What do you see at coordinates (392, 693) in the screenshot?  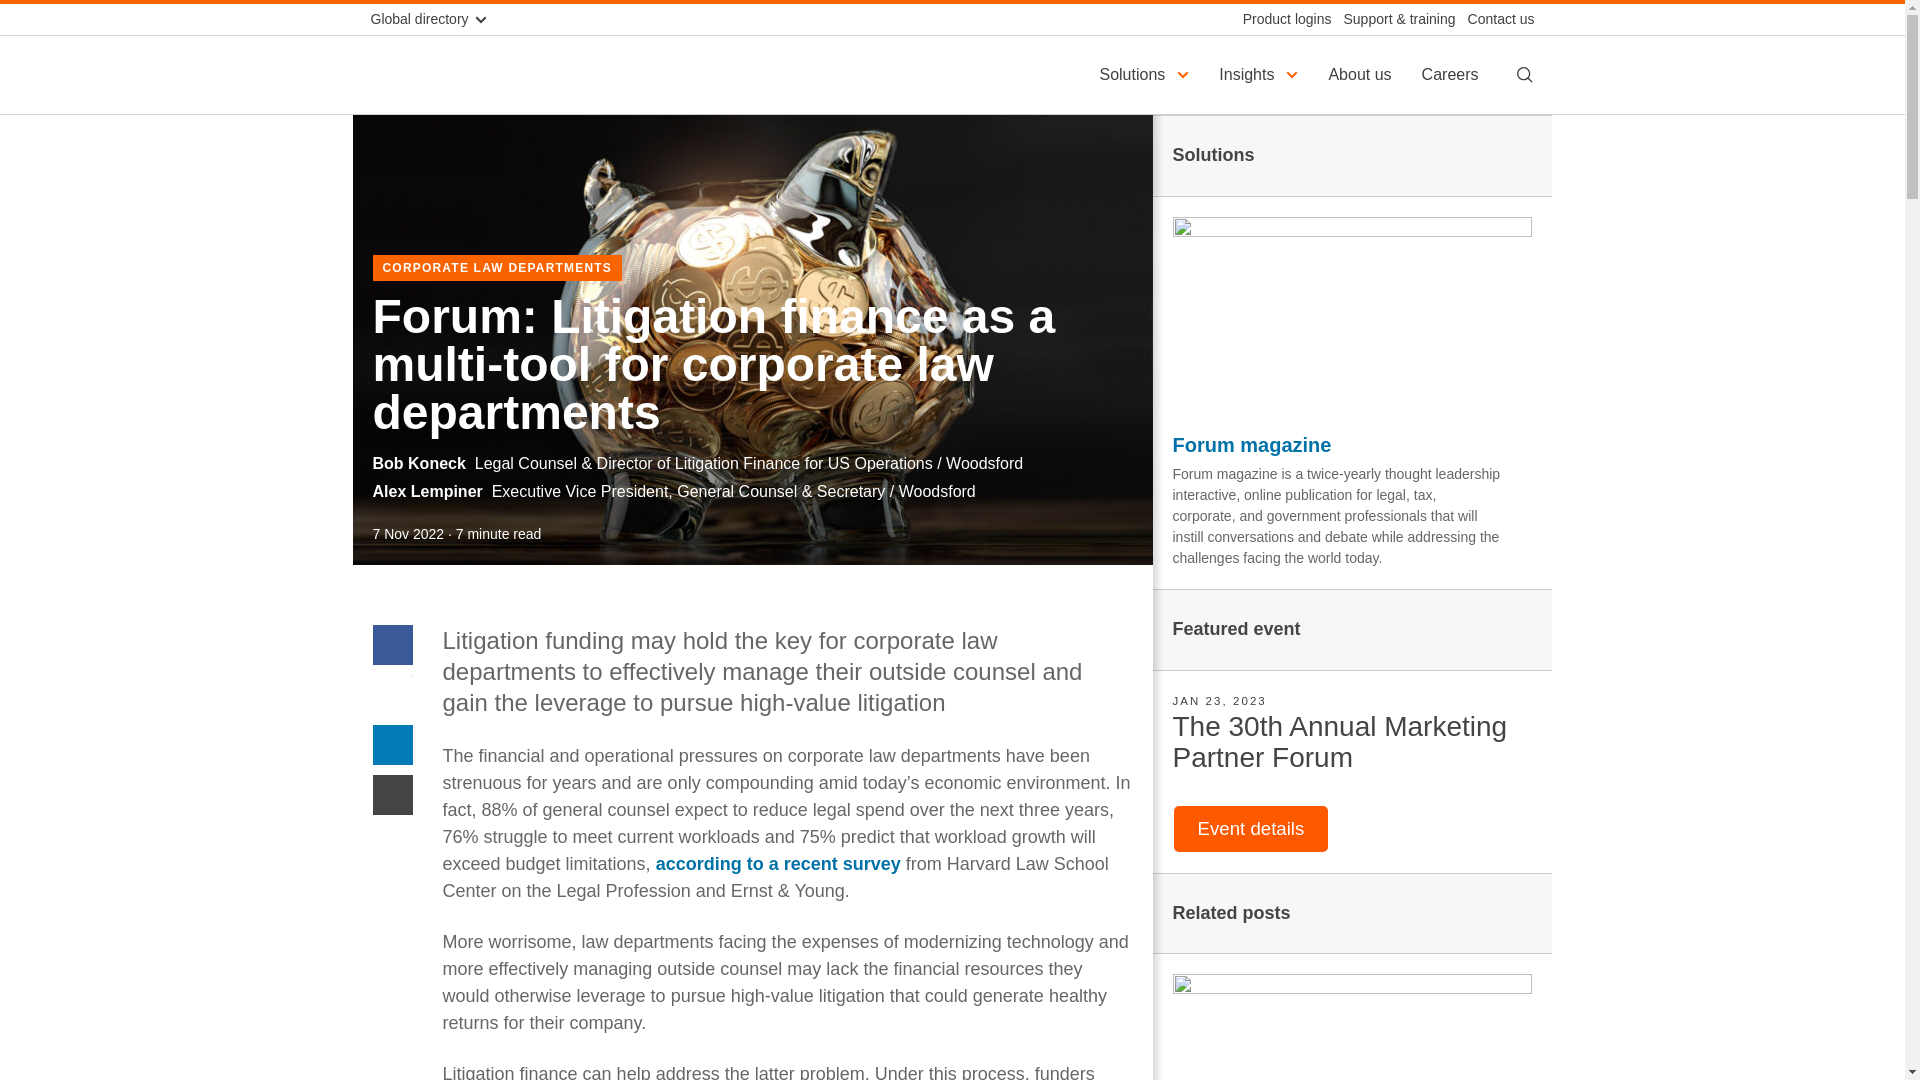 I see `Twitter` at bounding box center [392, 693].